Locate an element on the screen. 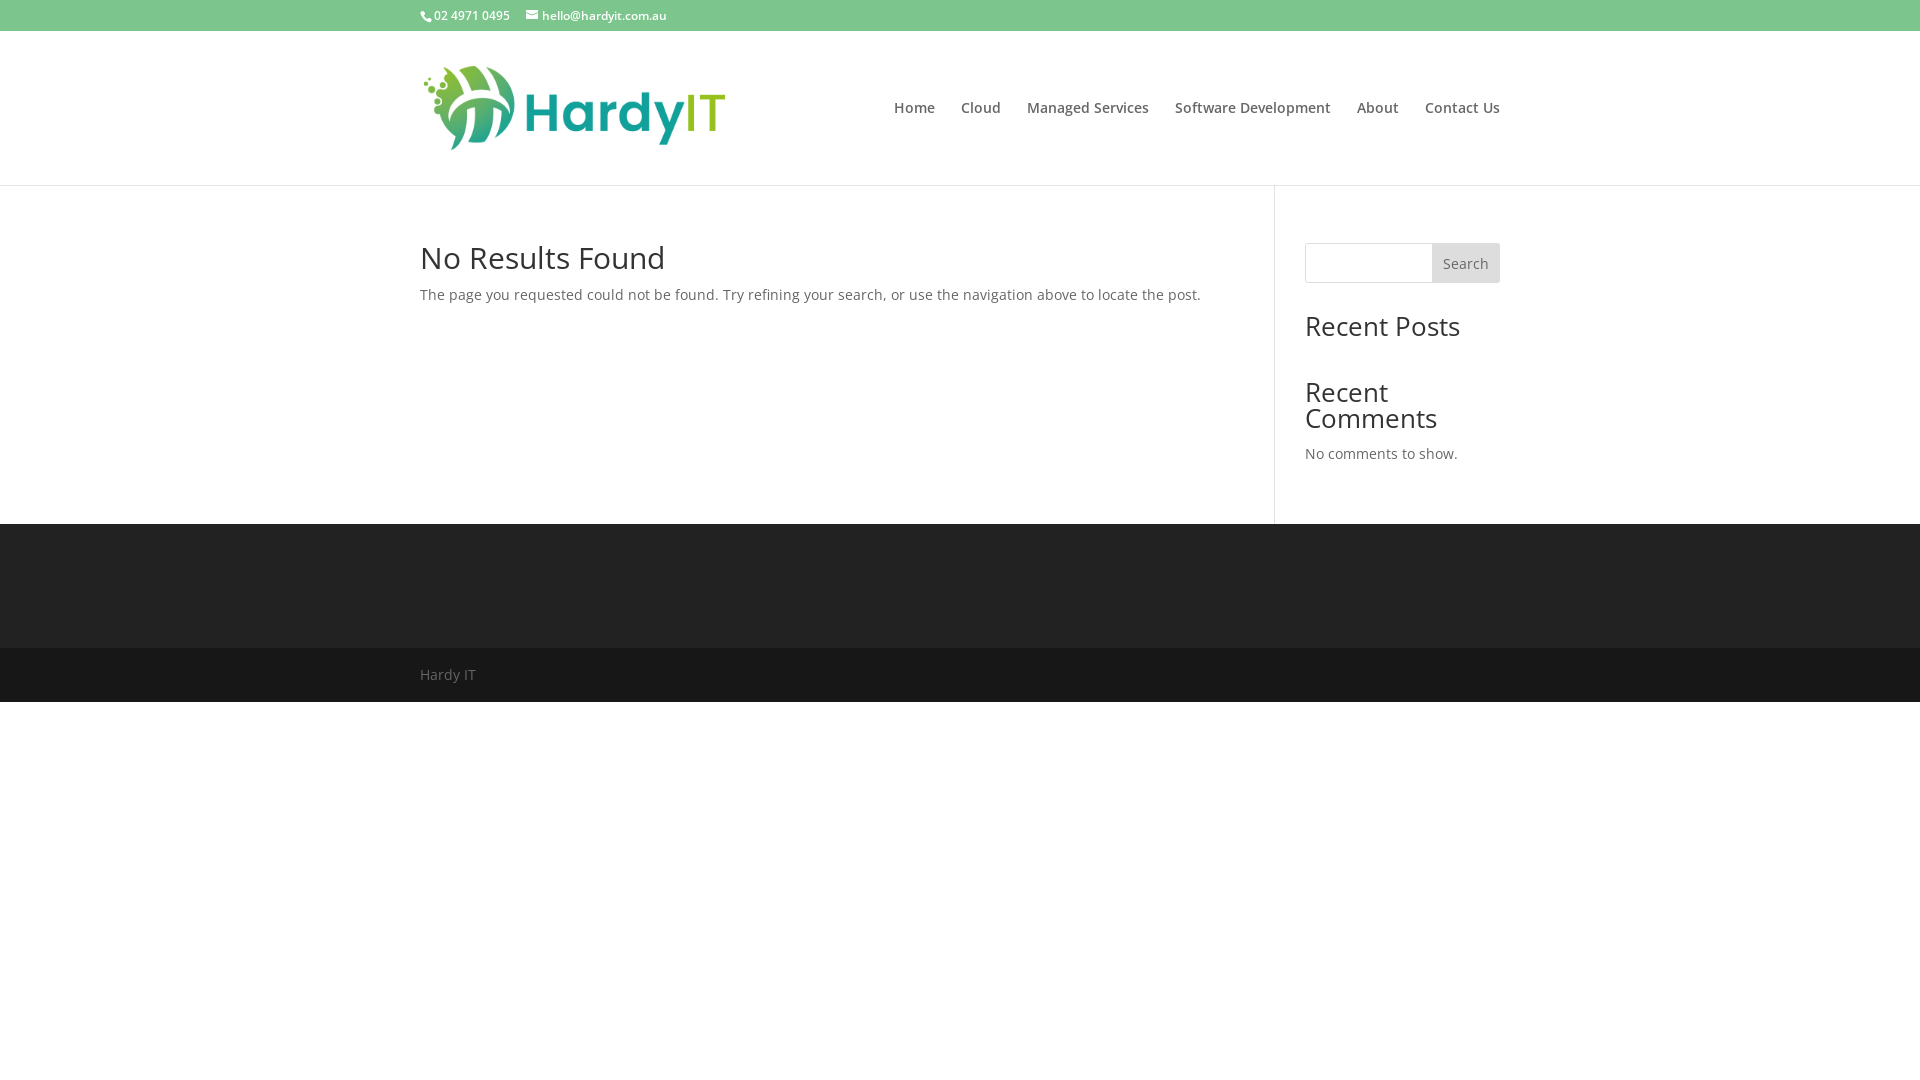 Image resolution: width=1920 pixels, height=1080 pixels. About is located at coordinates (1378, 143).